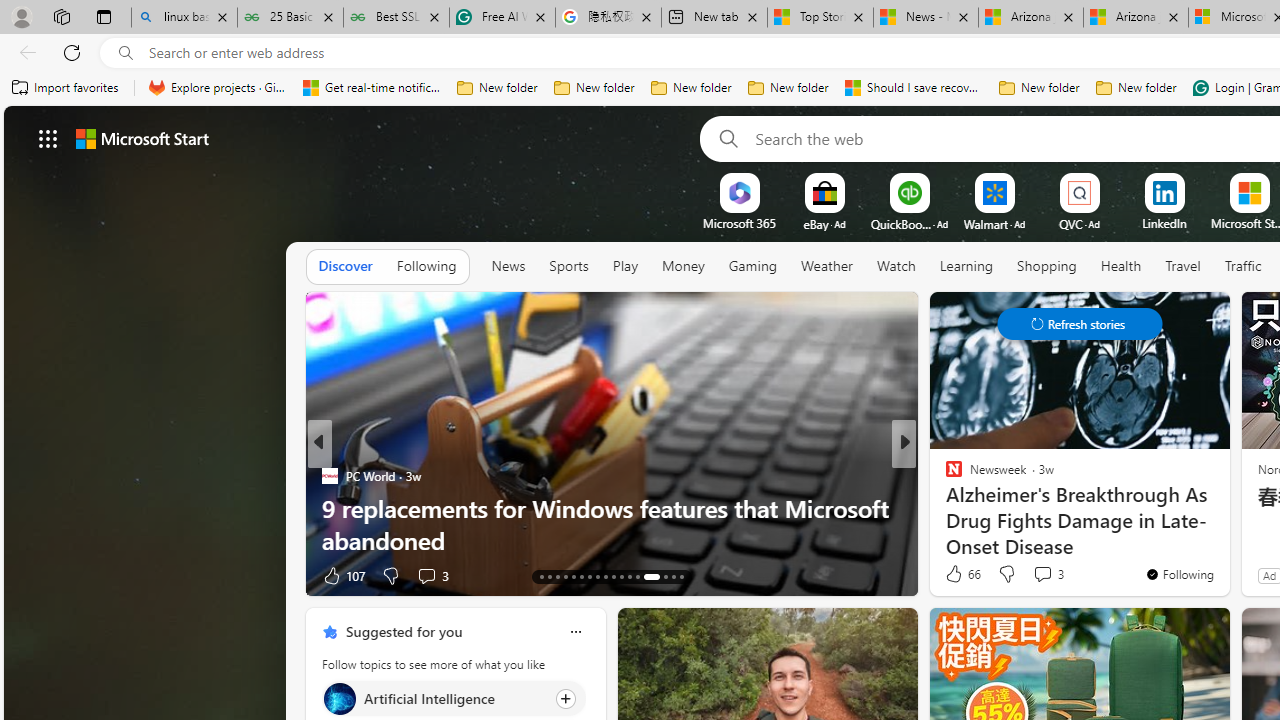  Describe the element at coordinates (682, 267) in the screenshot. I see `Money` at that location.